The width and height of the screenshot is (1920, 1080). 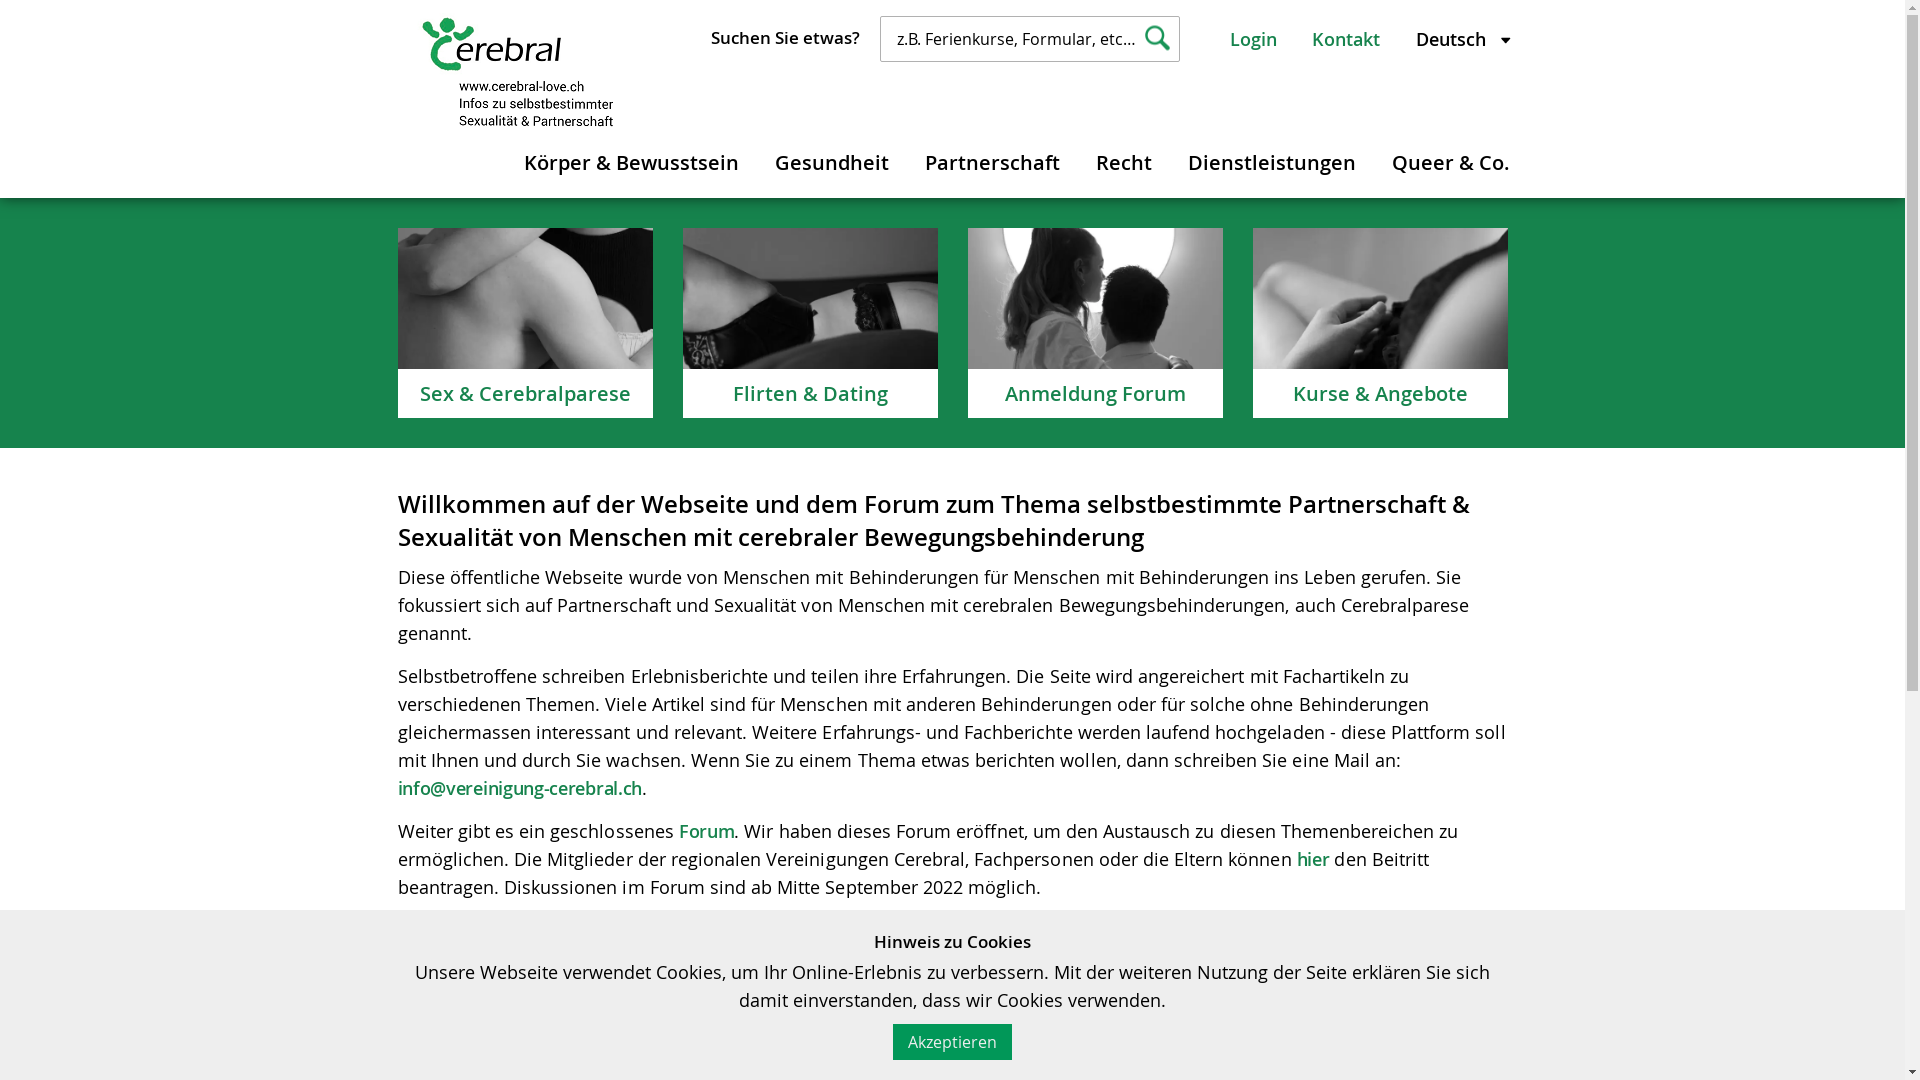 What do you see at coordinates (1314, 859) in the screenshot?
I see `hier` at bounding box center [1314, 859].